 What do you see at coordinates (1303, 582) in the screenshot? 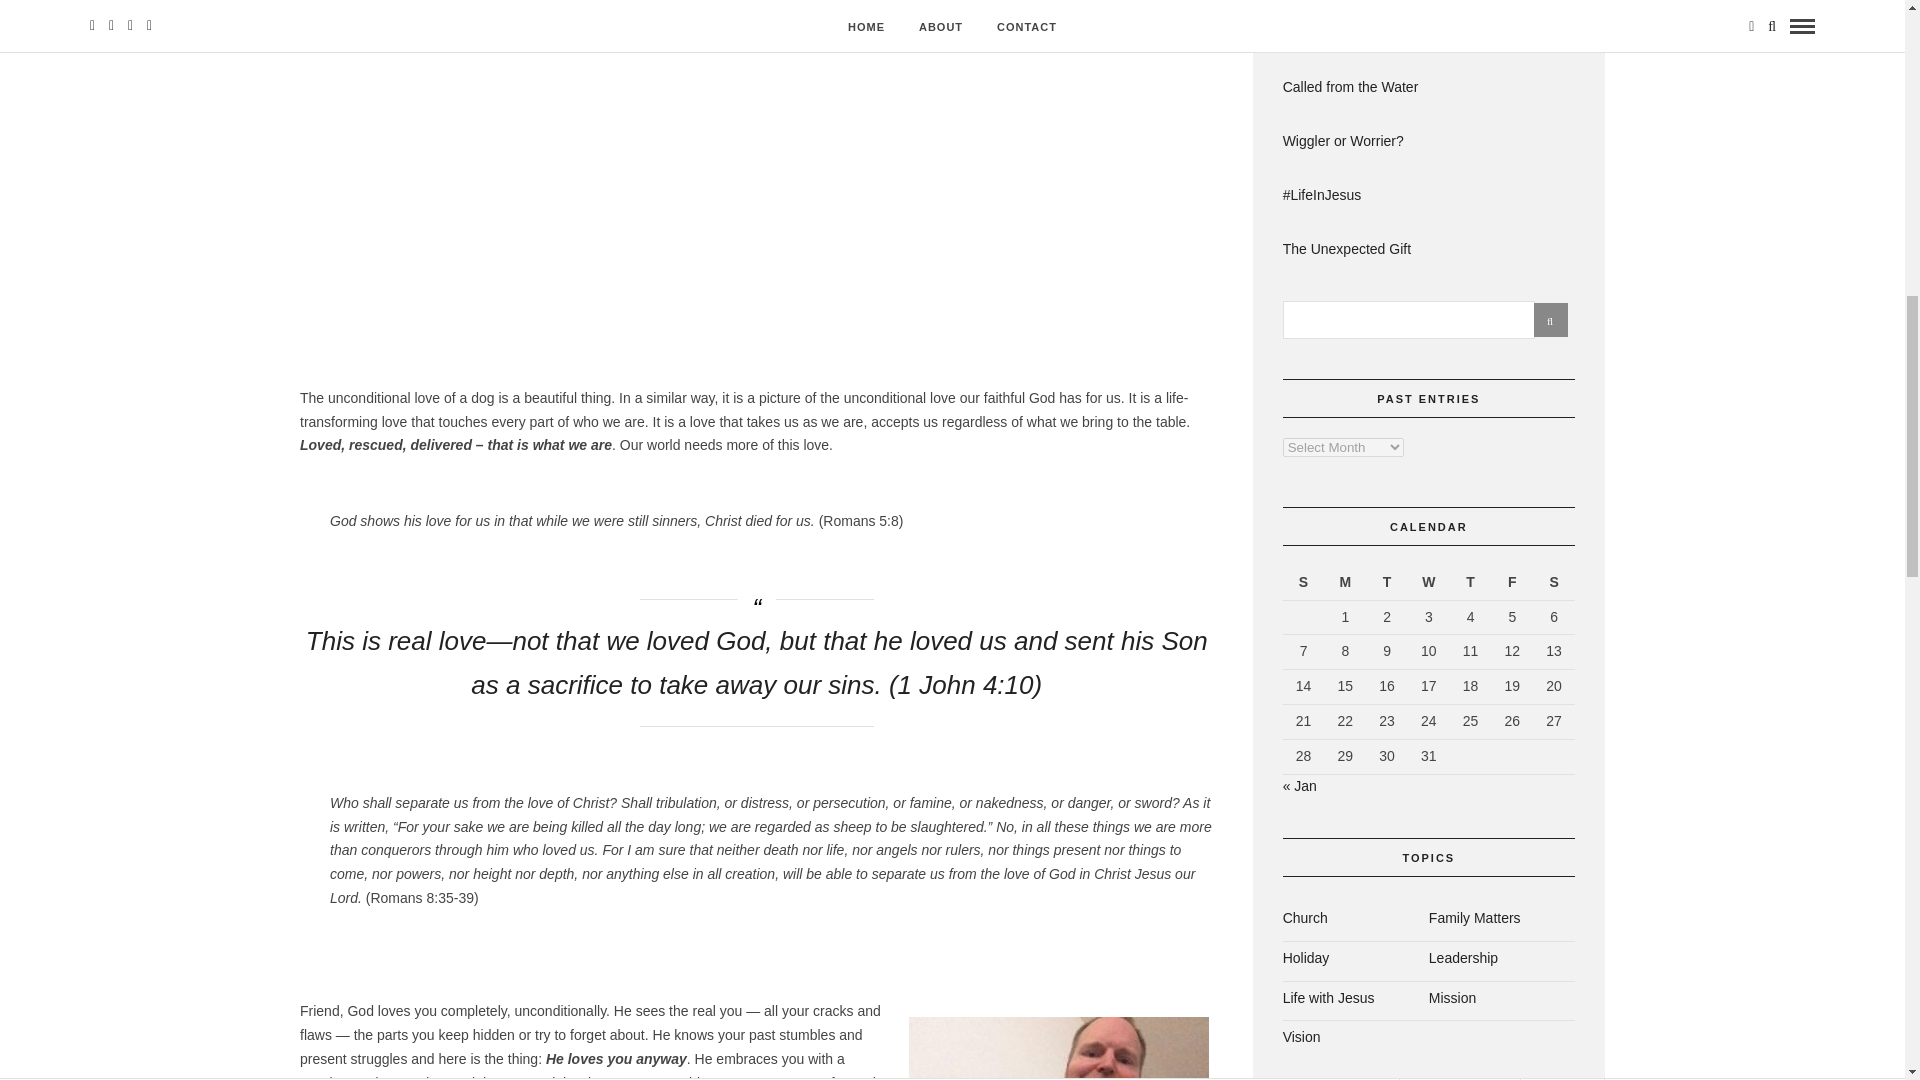
I see `Sunday` at bounding box center [1303, 582].